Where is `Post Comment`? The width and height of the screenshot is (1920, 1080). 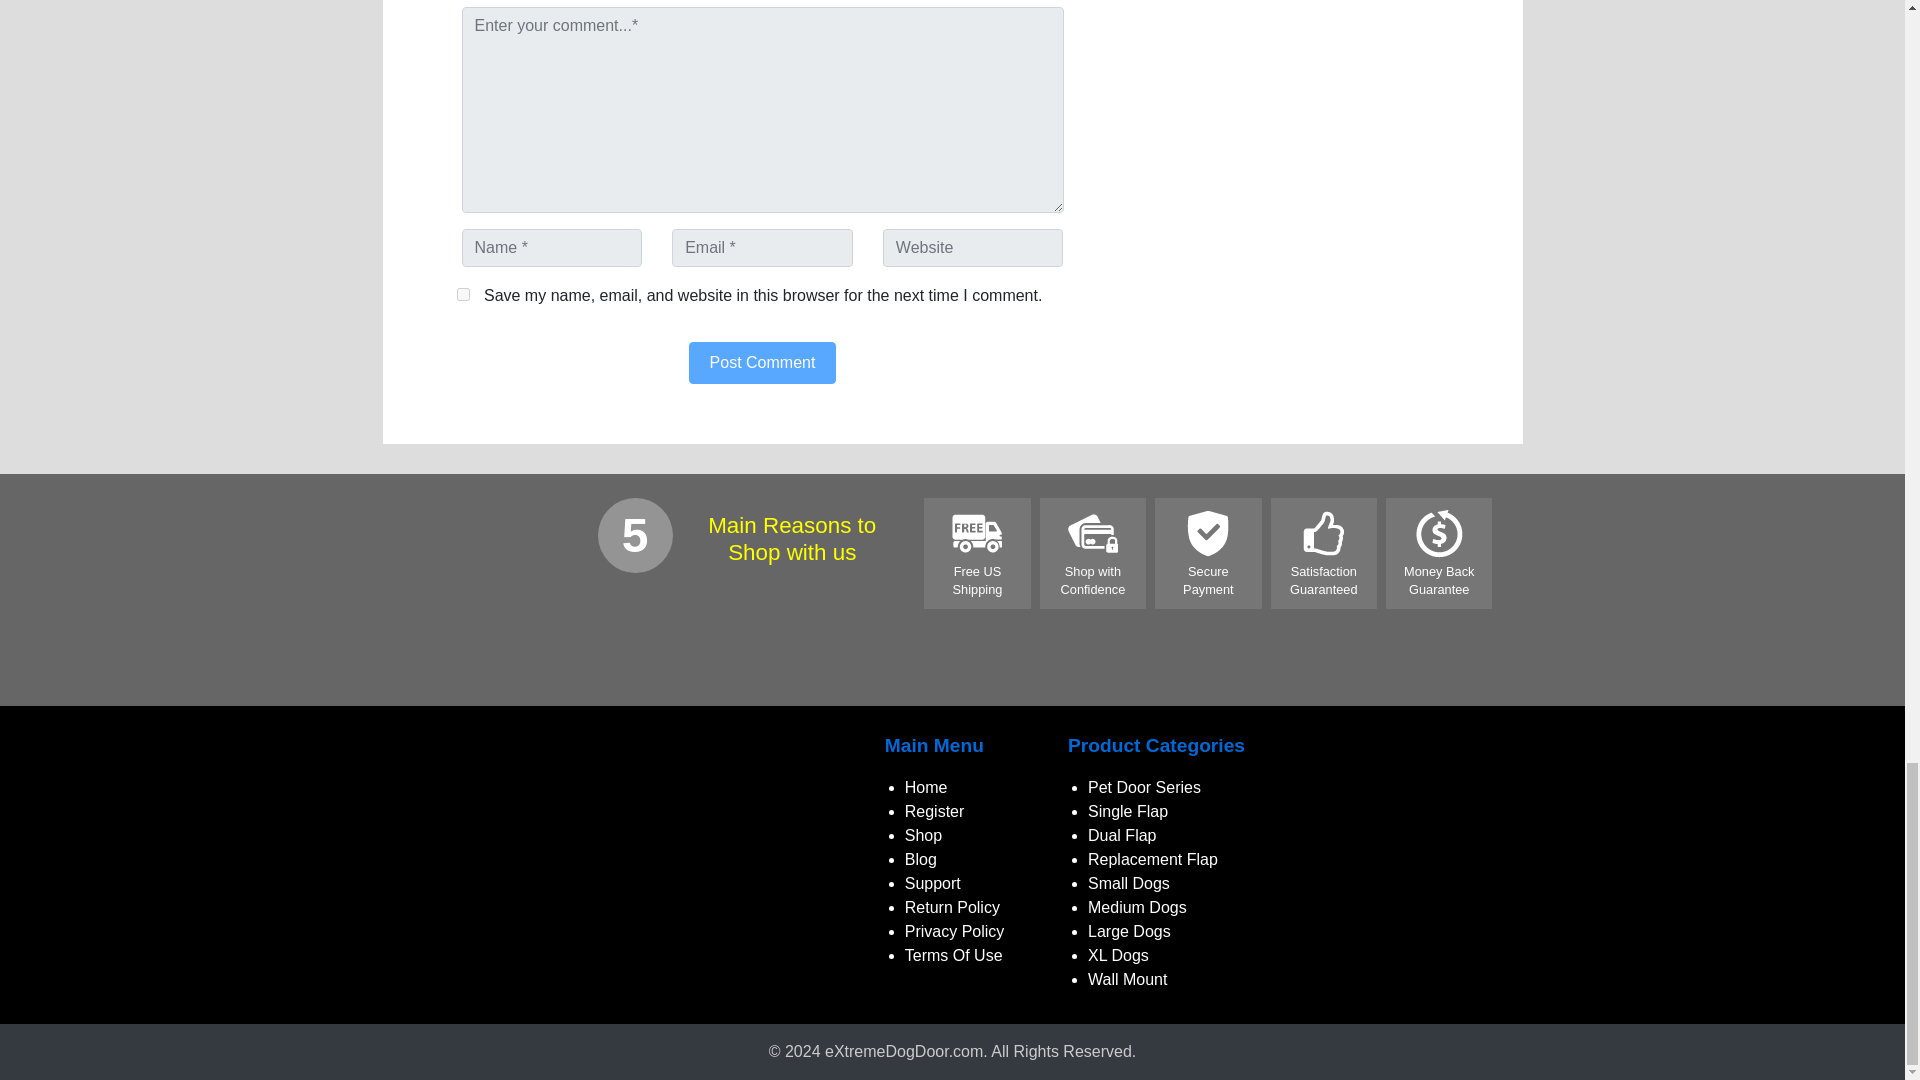
Post Comment is located at coordinates (763, 363).